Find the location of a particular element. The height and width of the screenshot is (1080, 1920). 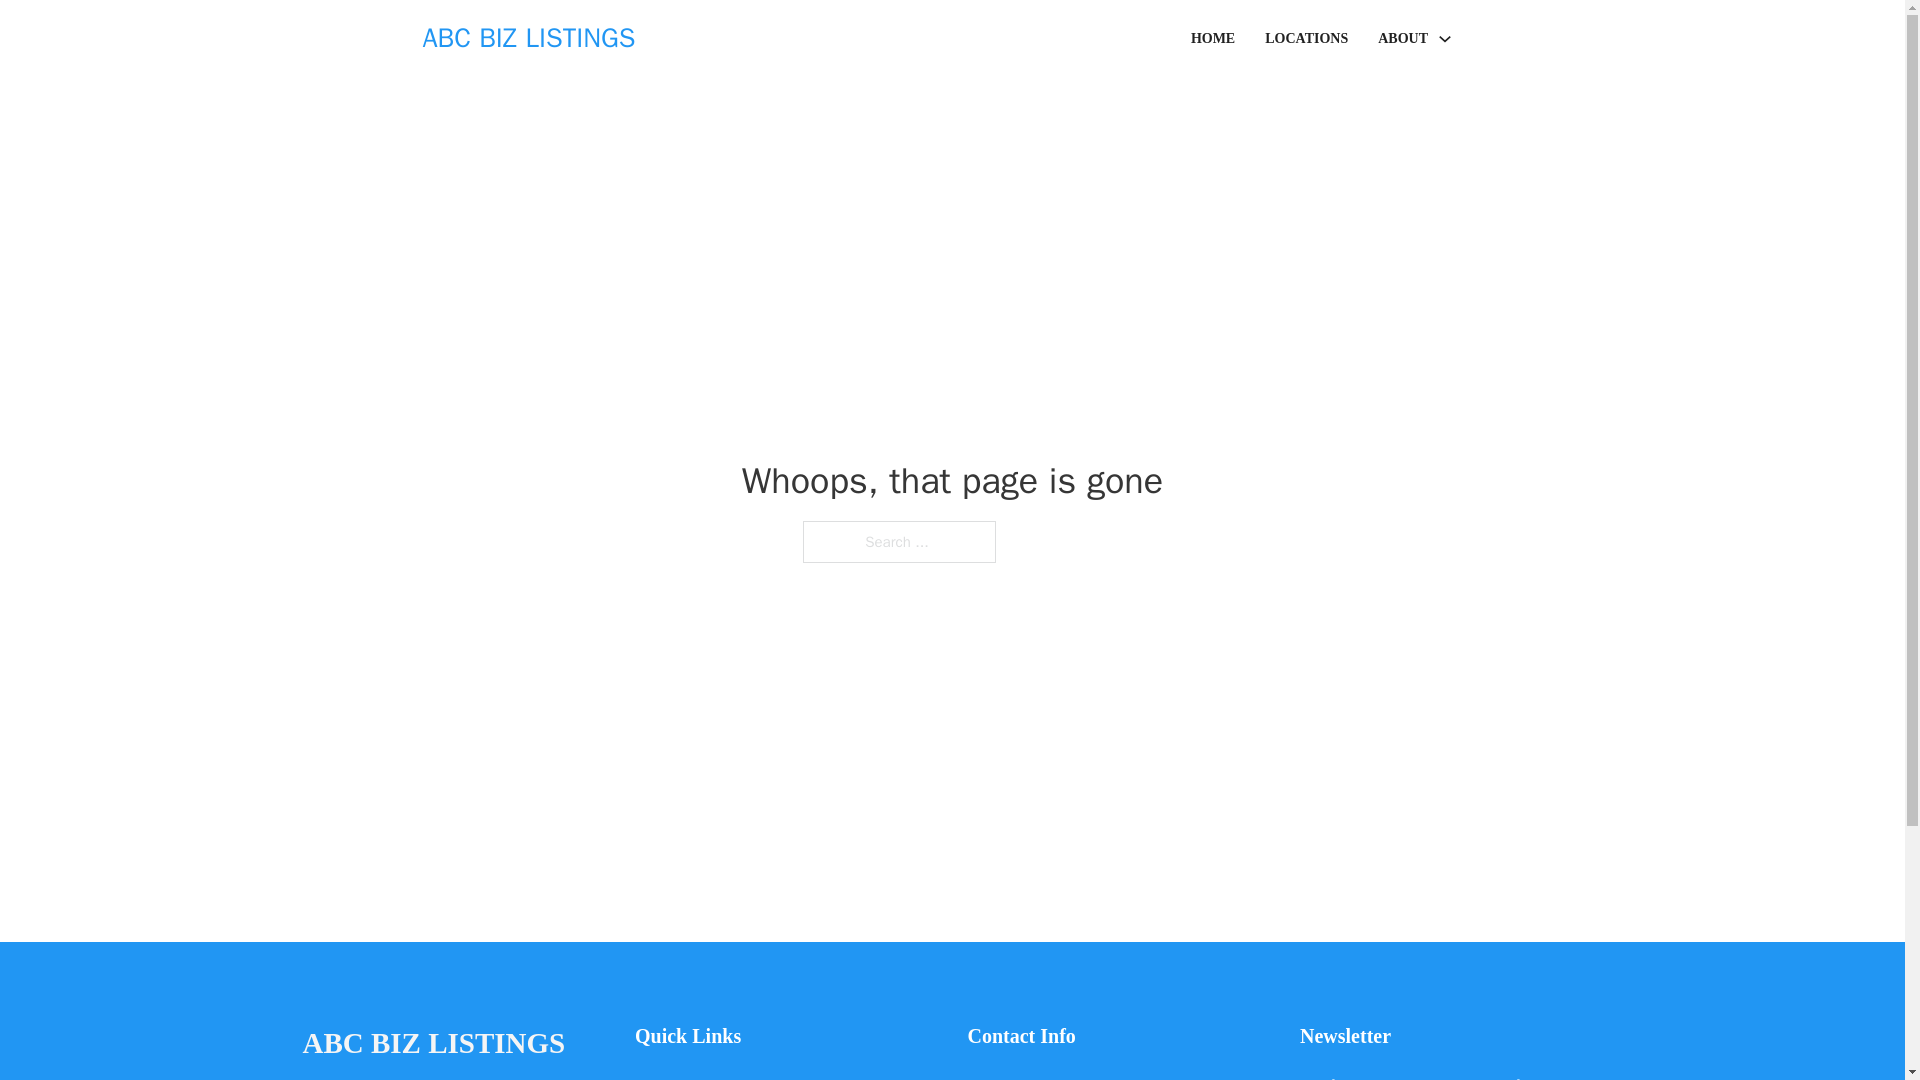

LOCATIONS is located at coordinates (1306, 38).